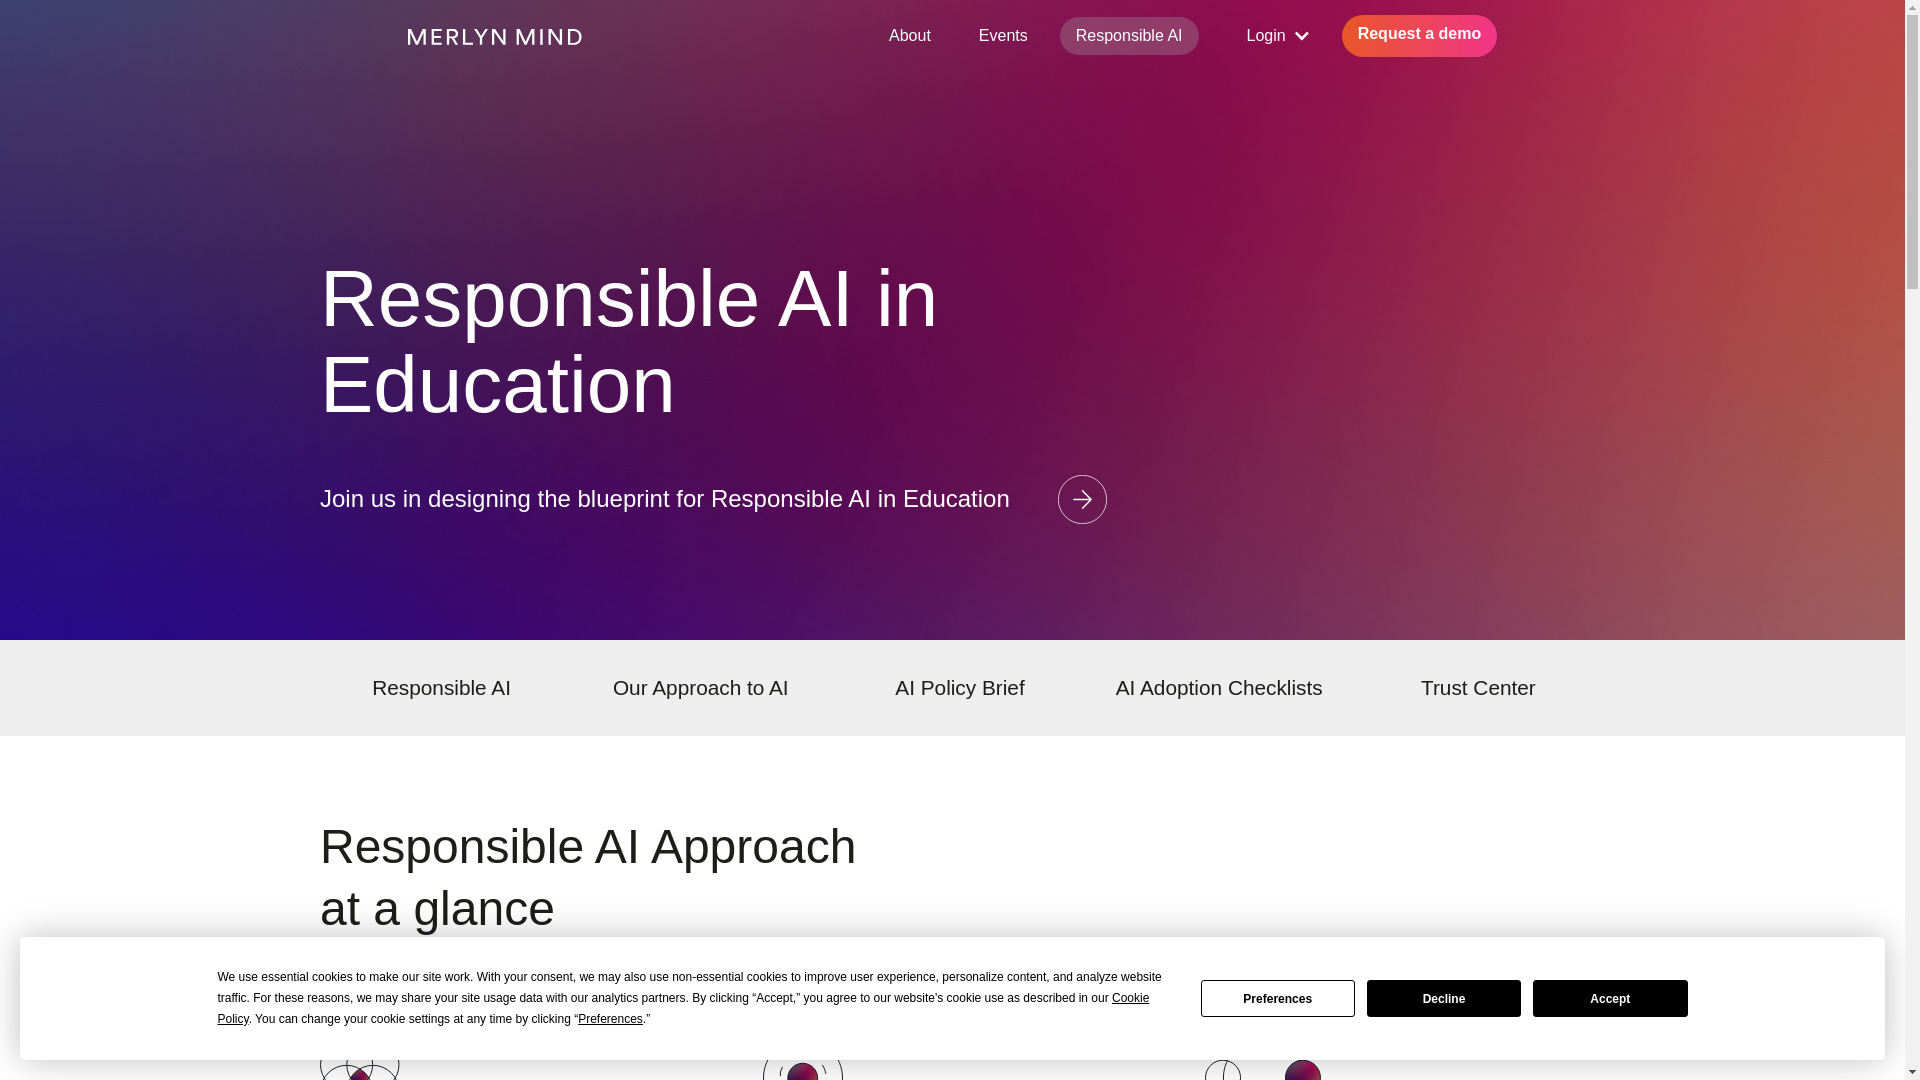  What do you see at coordinates (700, 688) in the screenshot?
I see `Our Approach to AI` at bounding box center [700, 688].